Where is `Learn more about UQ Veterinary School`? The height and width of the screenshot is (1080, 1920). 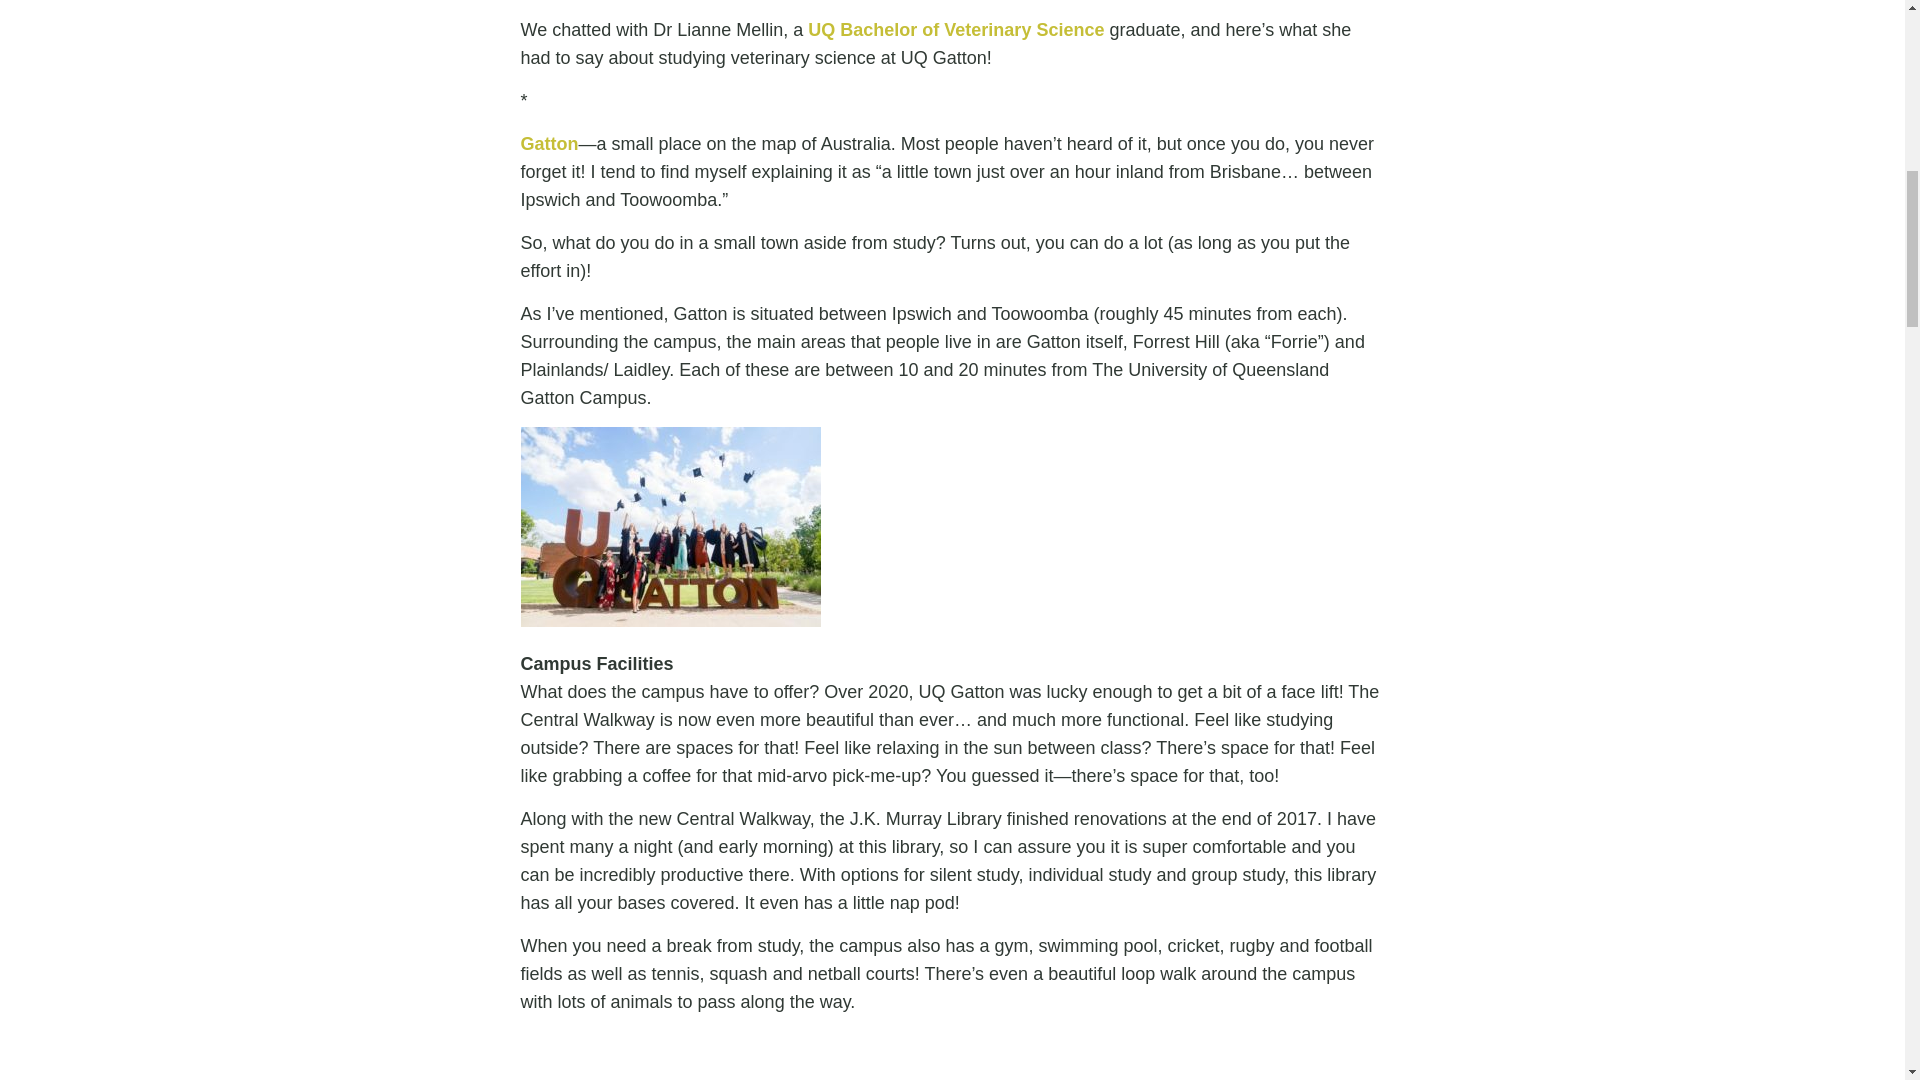
Learn more about UQ Veterinary School is located at coordinates (670, 526).